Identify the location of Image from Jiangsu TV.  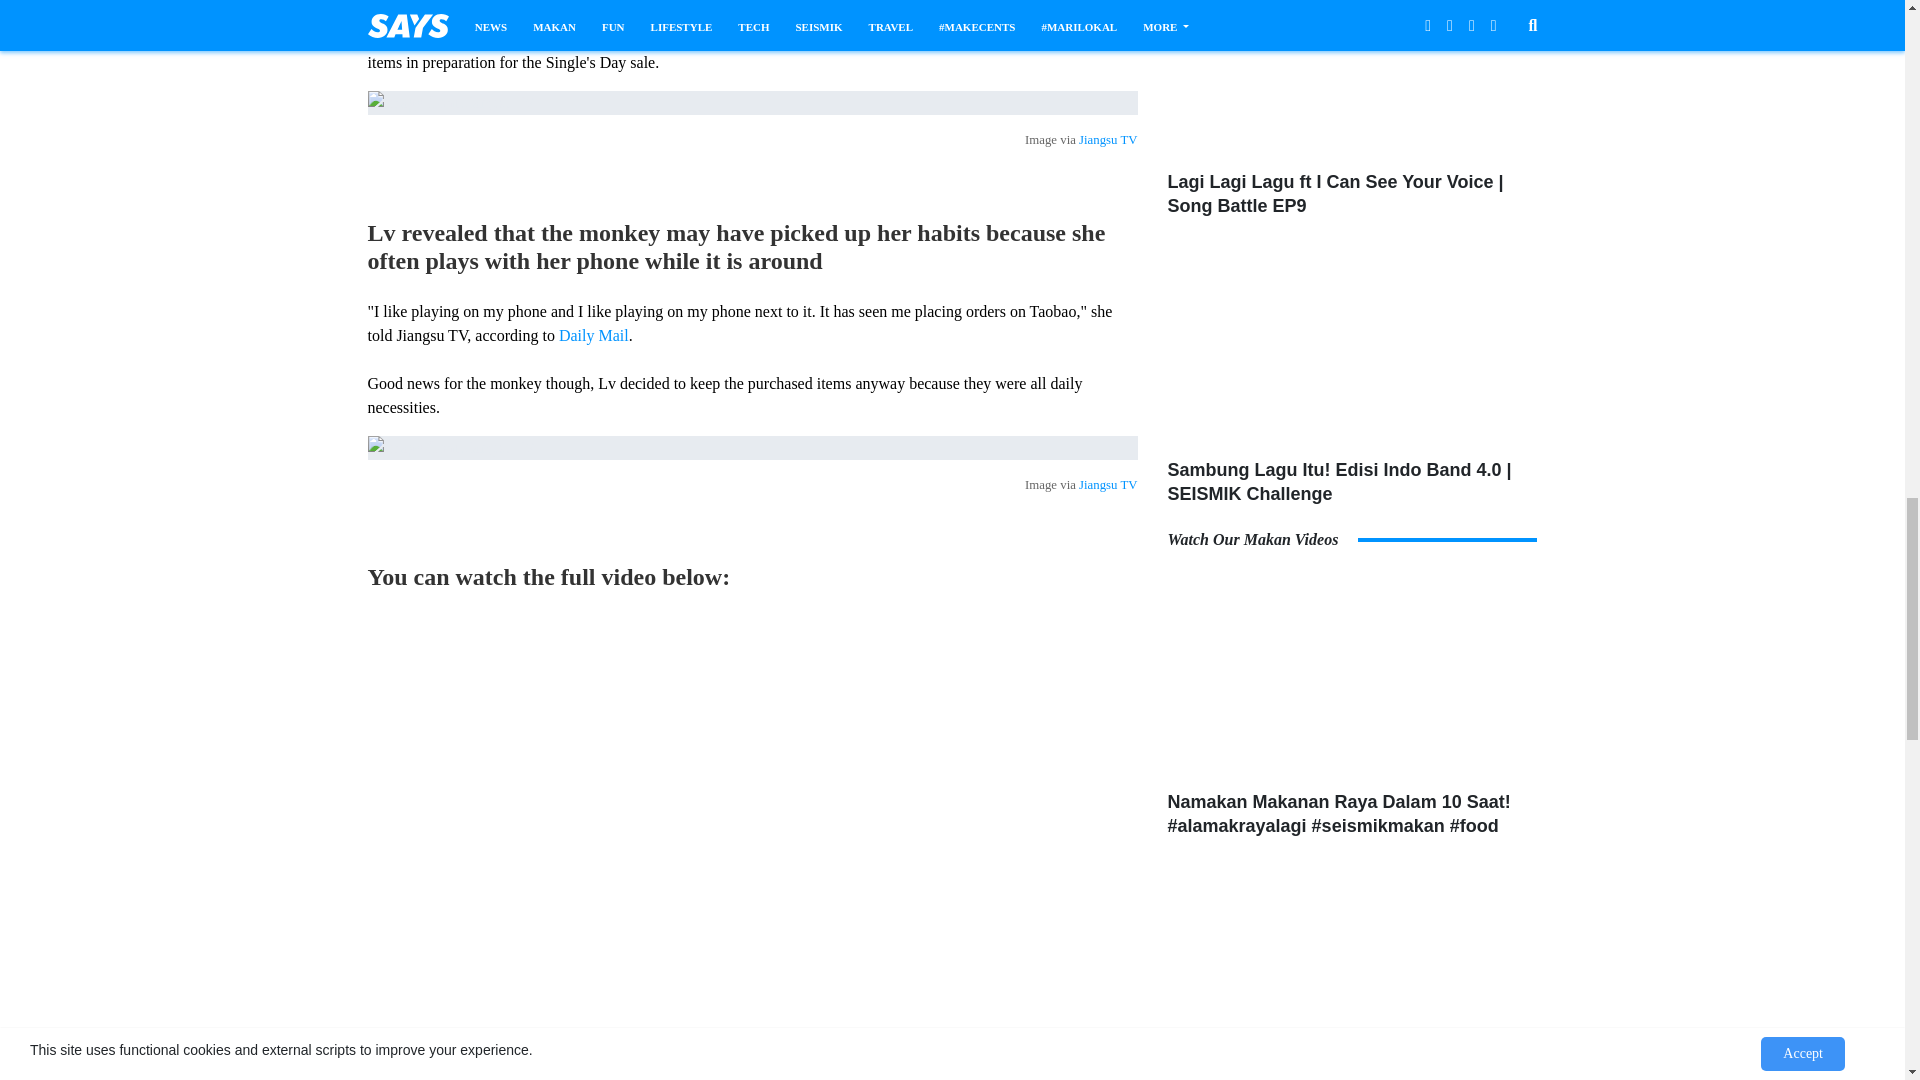
(753, 102).